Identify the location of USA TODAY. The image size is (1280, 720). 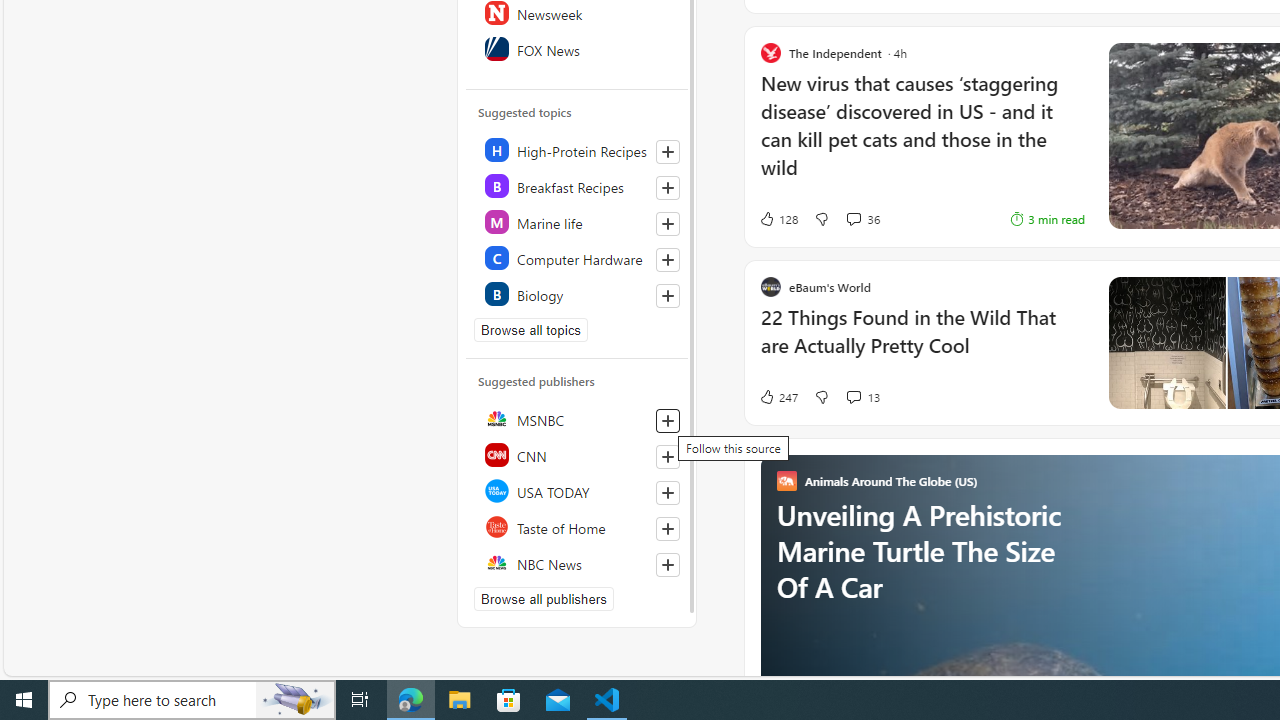
(578, 490).